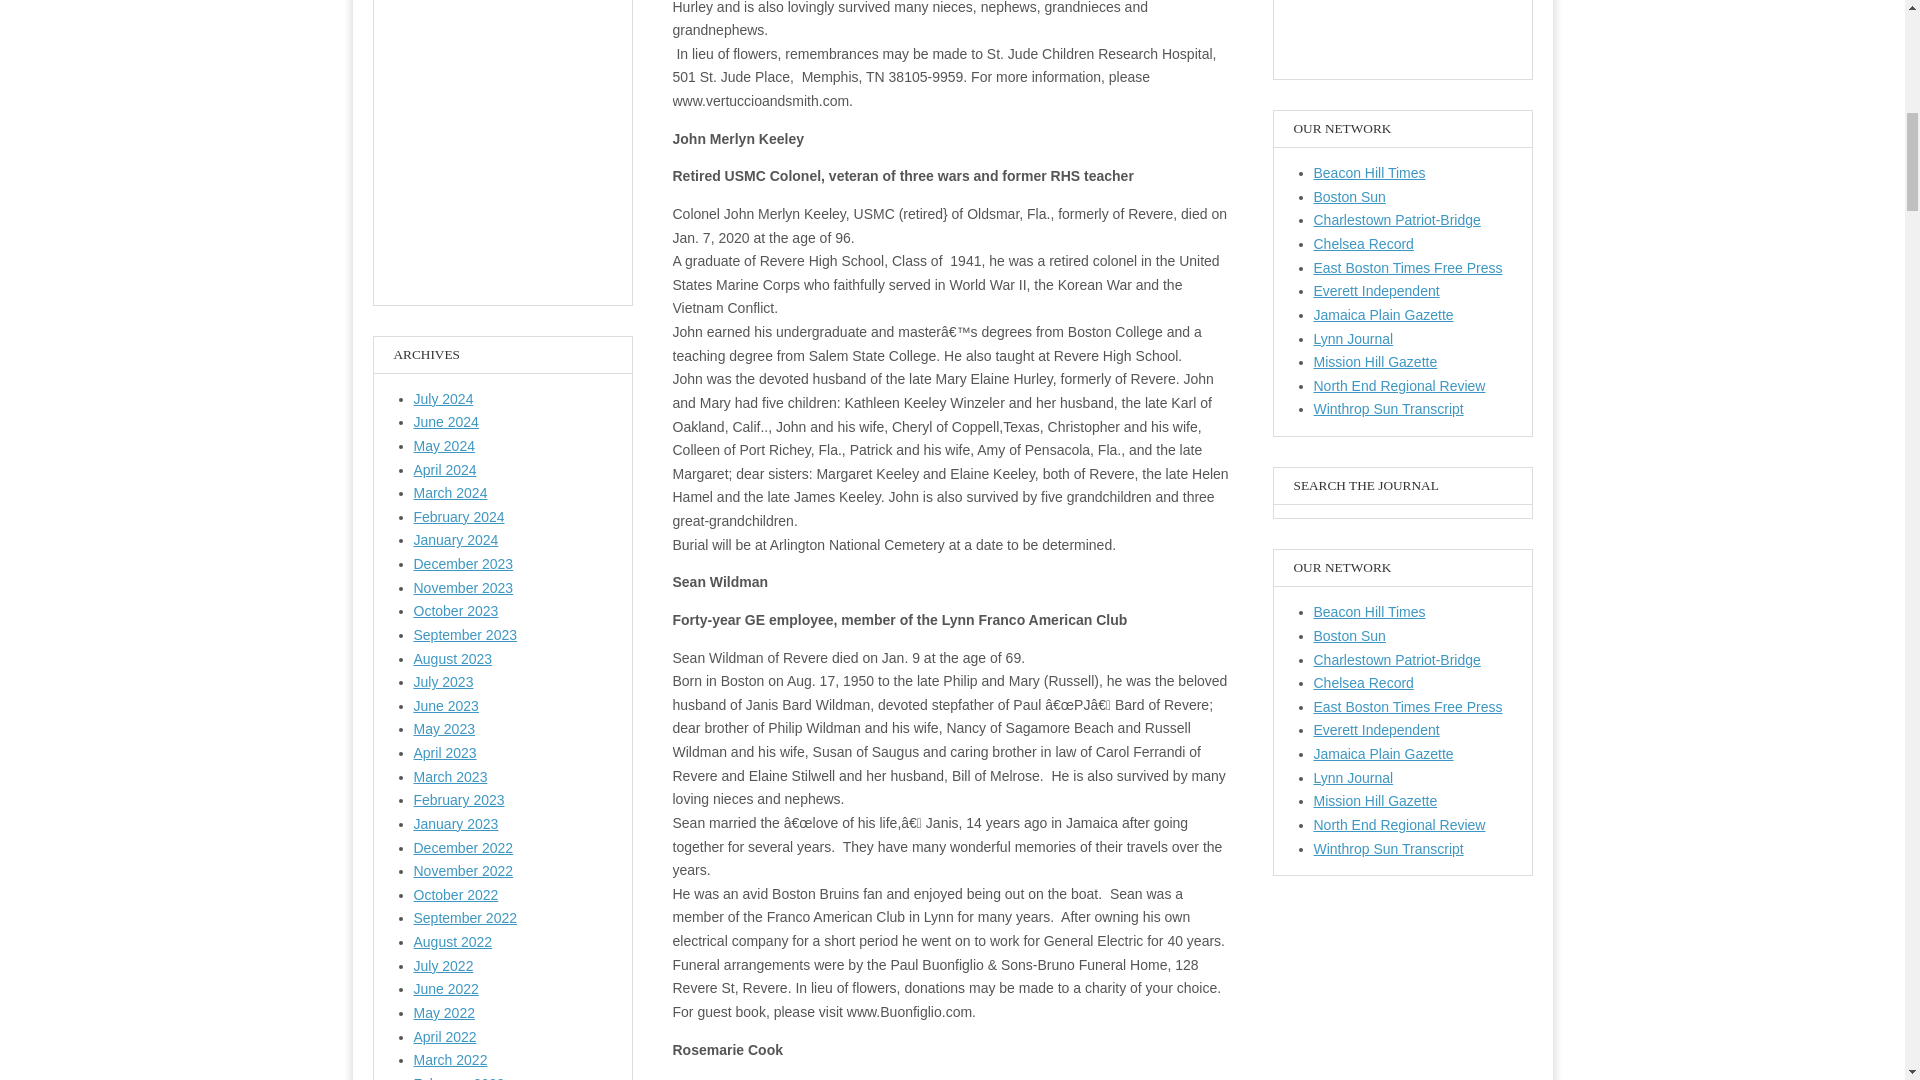 The image size is (1920, 1080). I want to click on Lynn Journal, so click(1353, 338).